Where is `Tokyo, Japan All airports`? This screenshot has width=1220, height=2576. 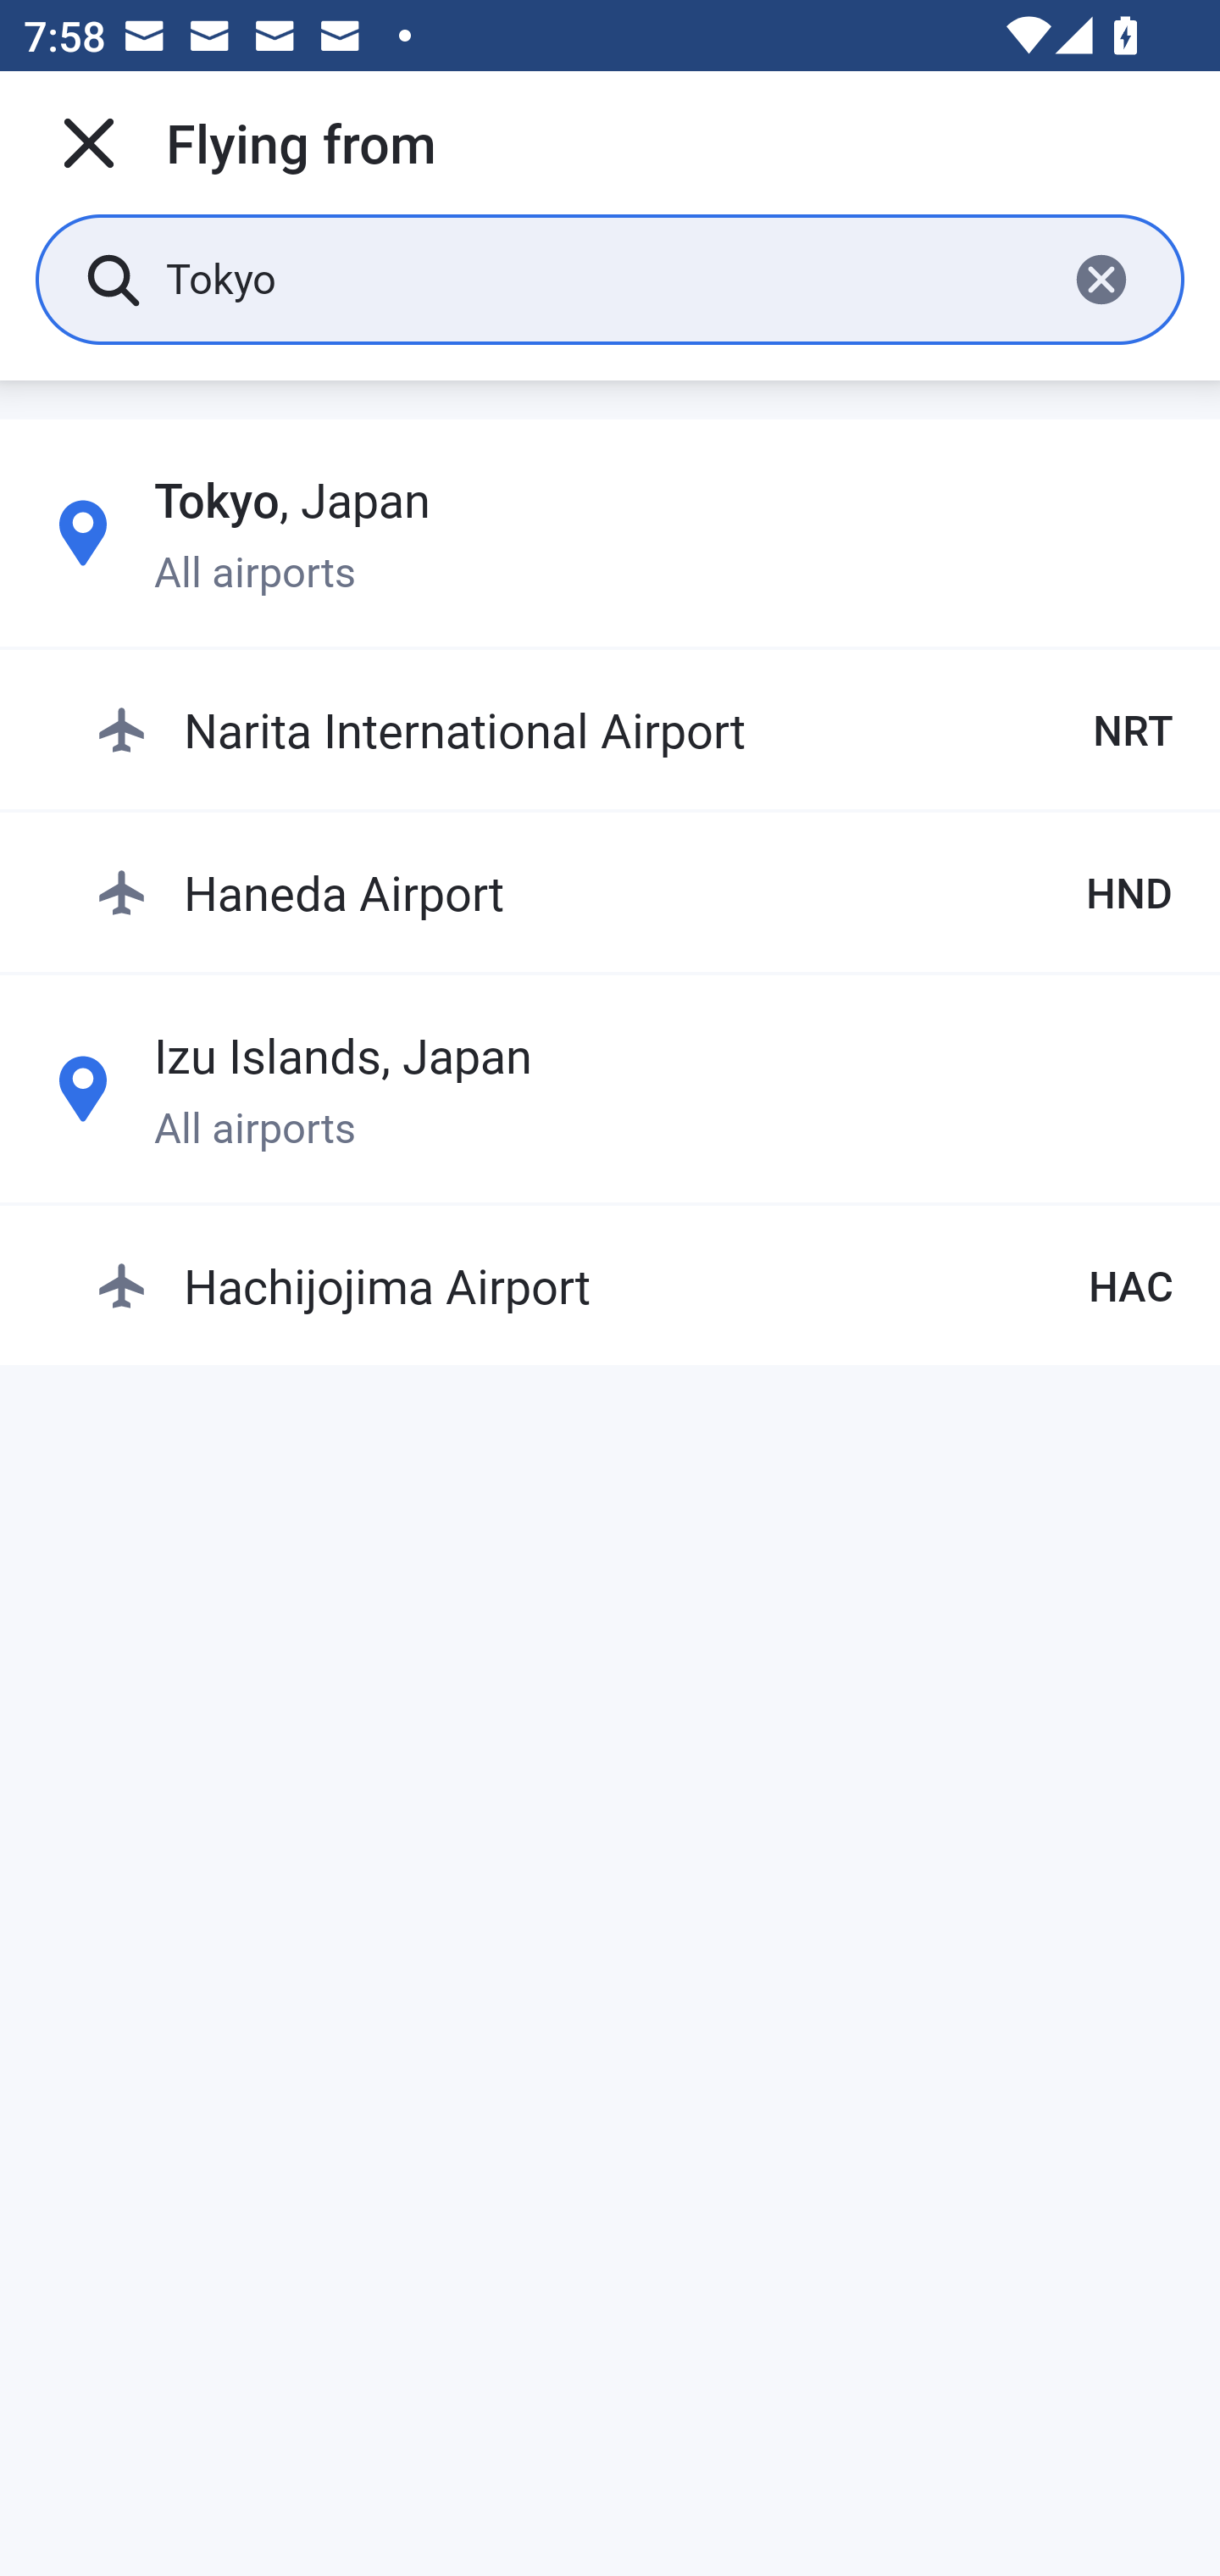
Tokyo, Japan All airports is located at coordinates (610, 533).